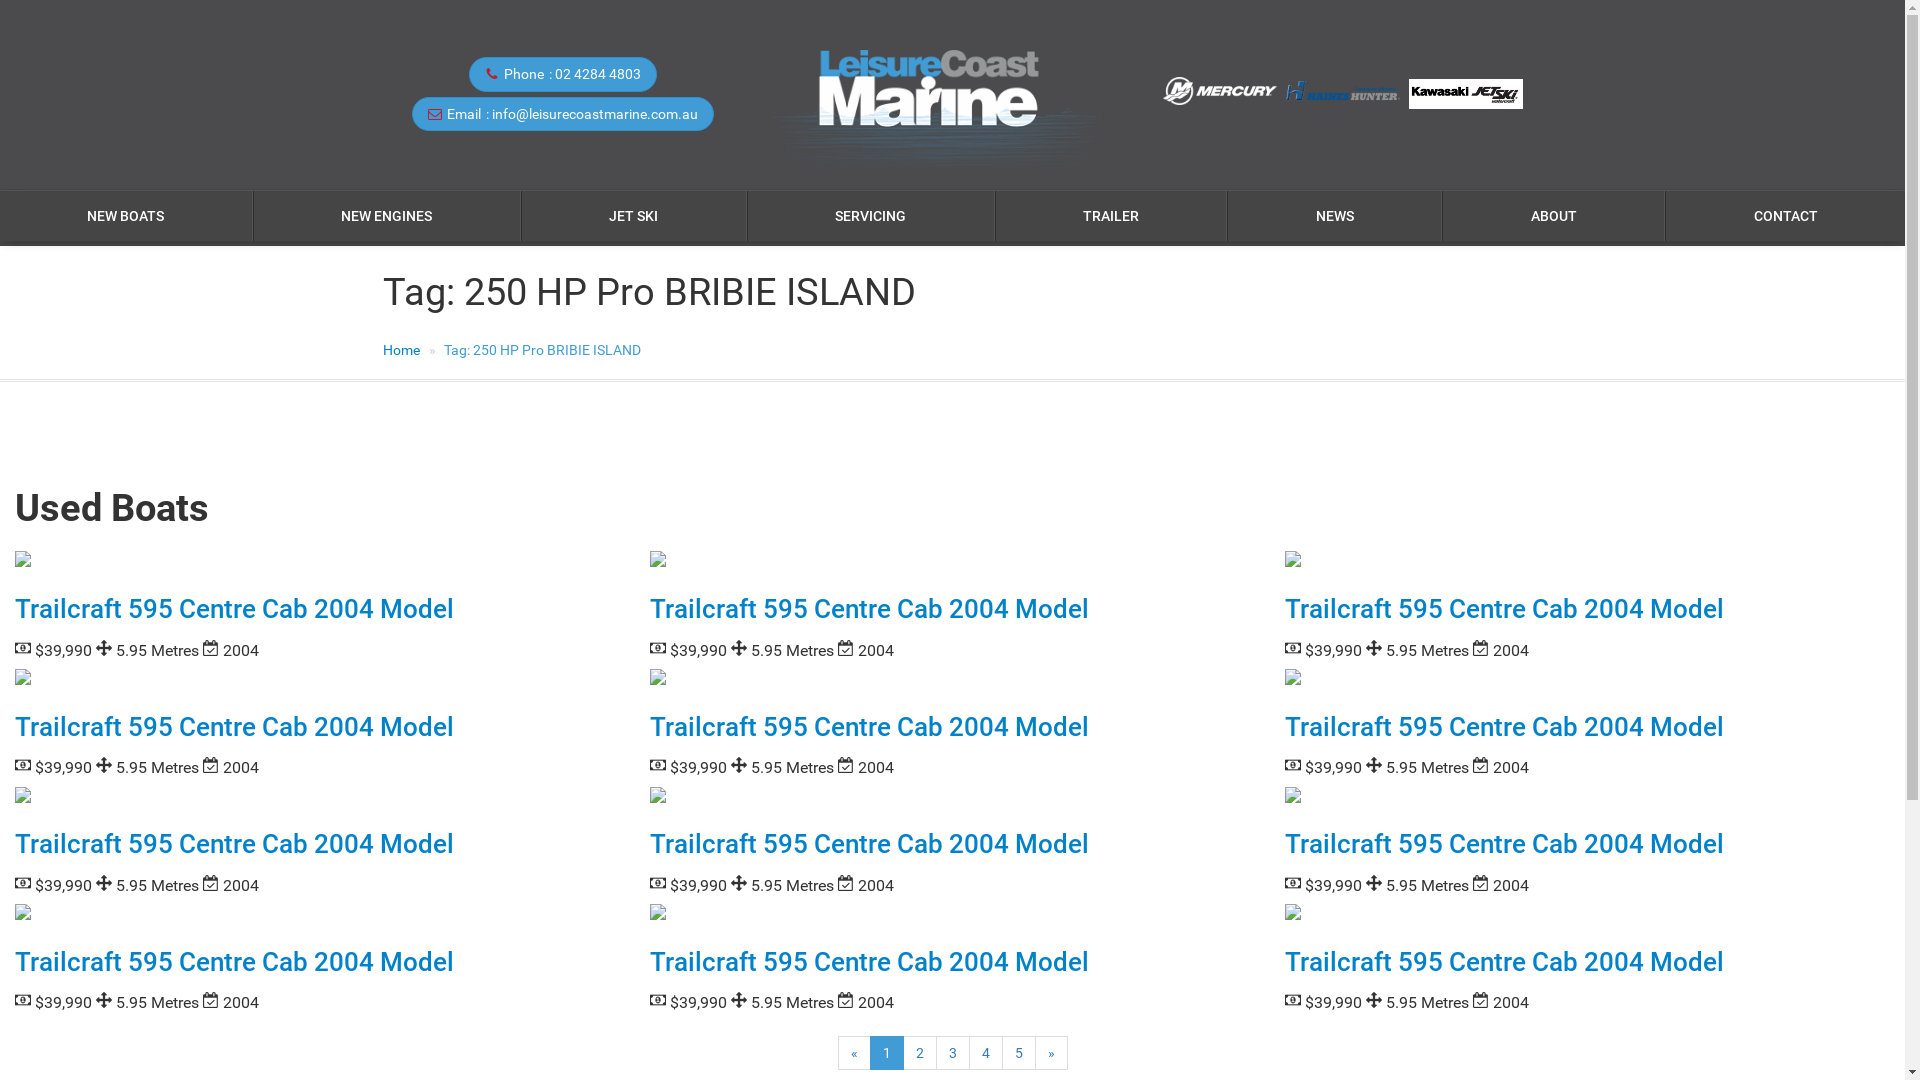  Describe the element at coordinates (400, 350) in the screenshot. I see `Home` at that location.